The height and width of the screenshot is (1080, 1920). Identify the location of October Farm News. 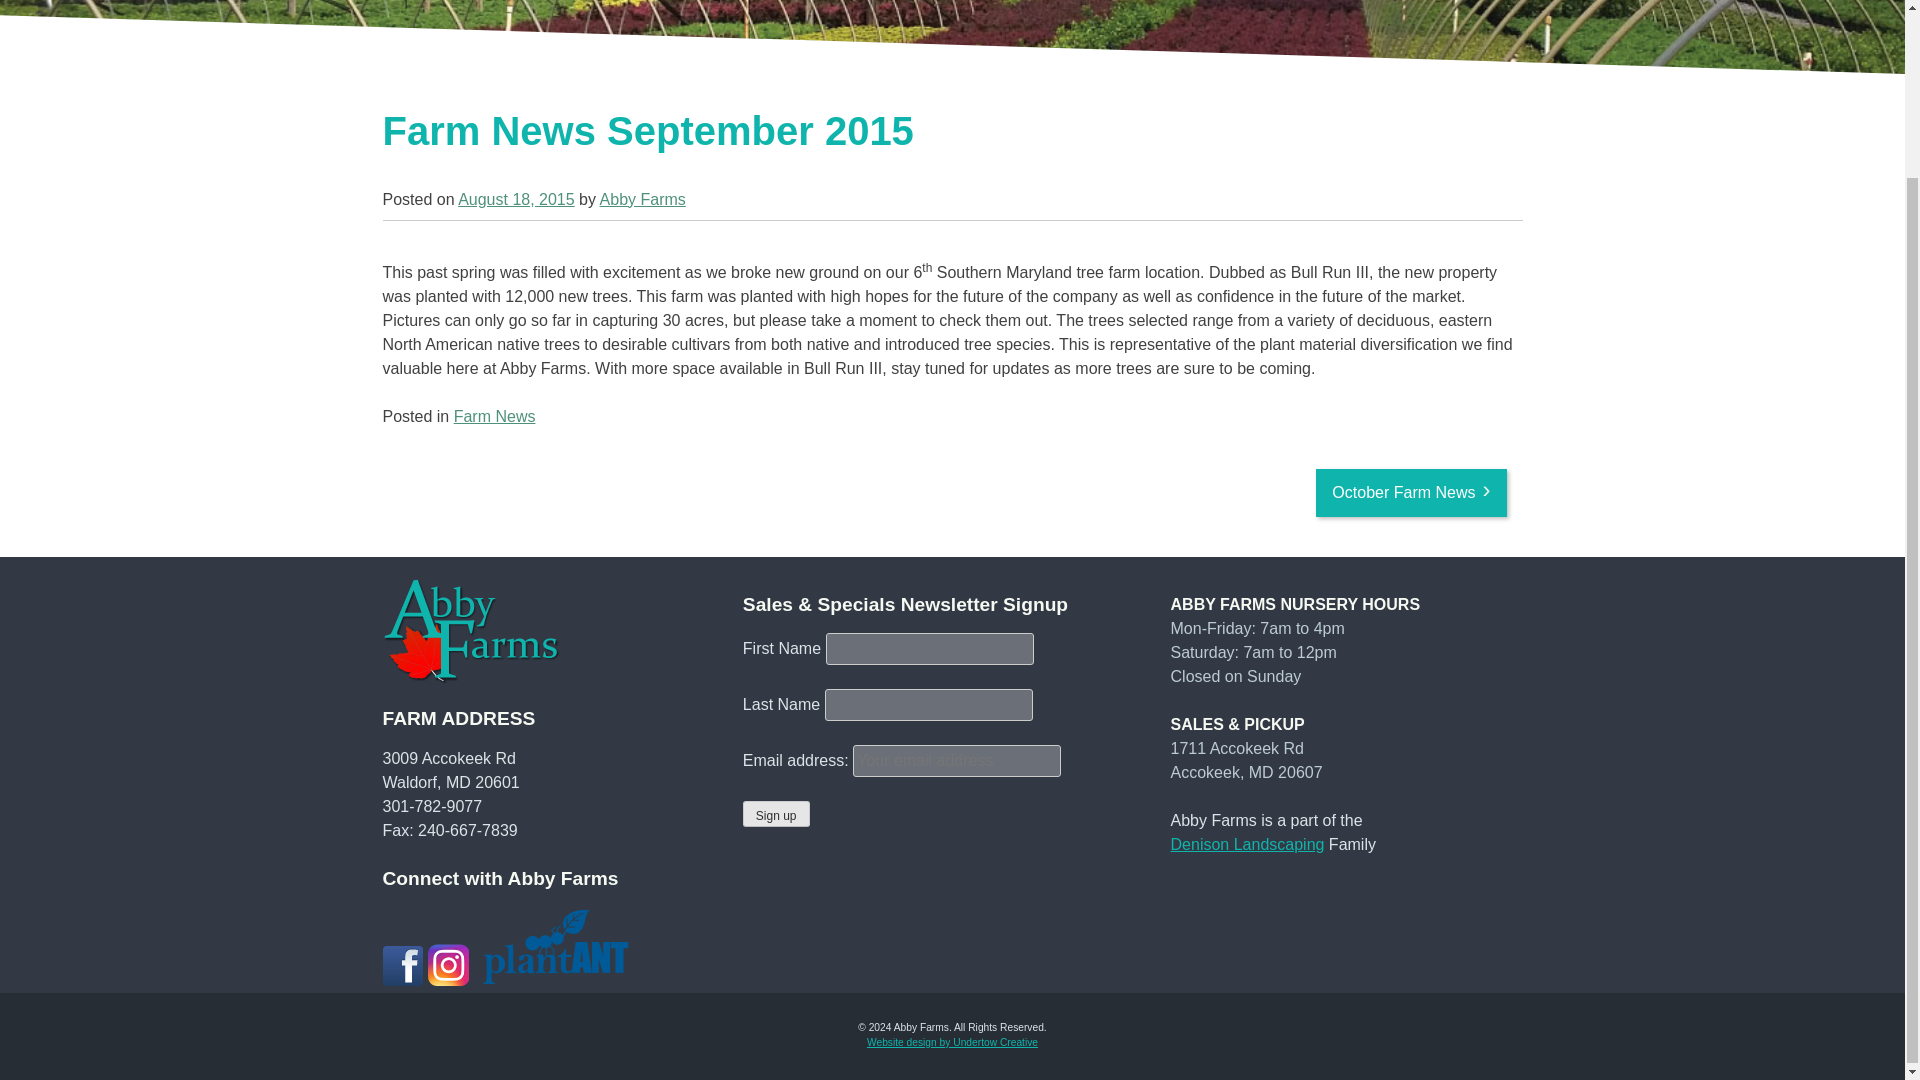
(1410, 492).